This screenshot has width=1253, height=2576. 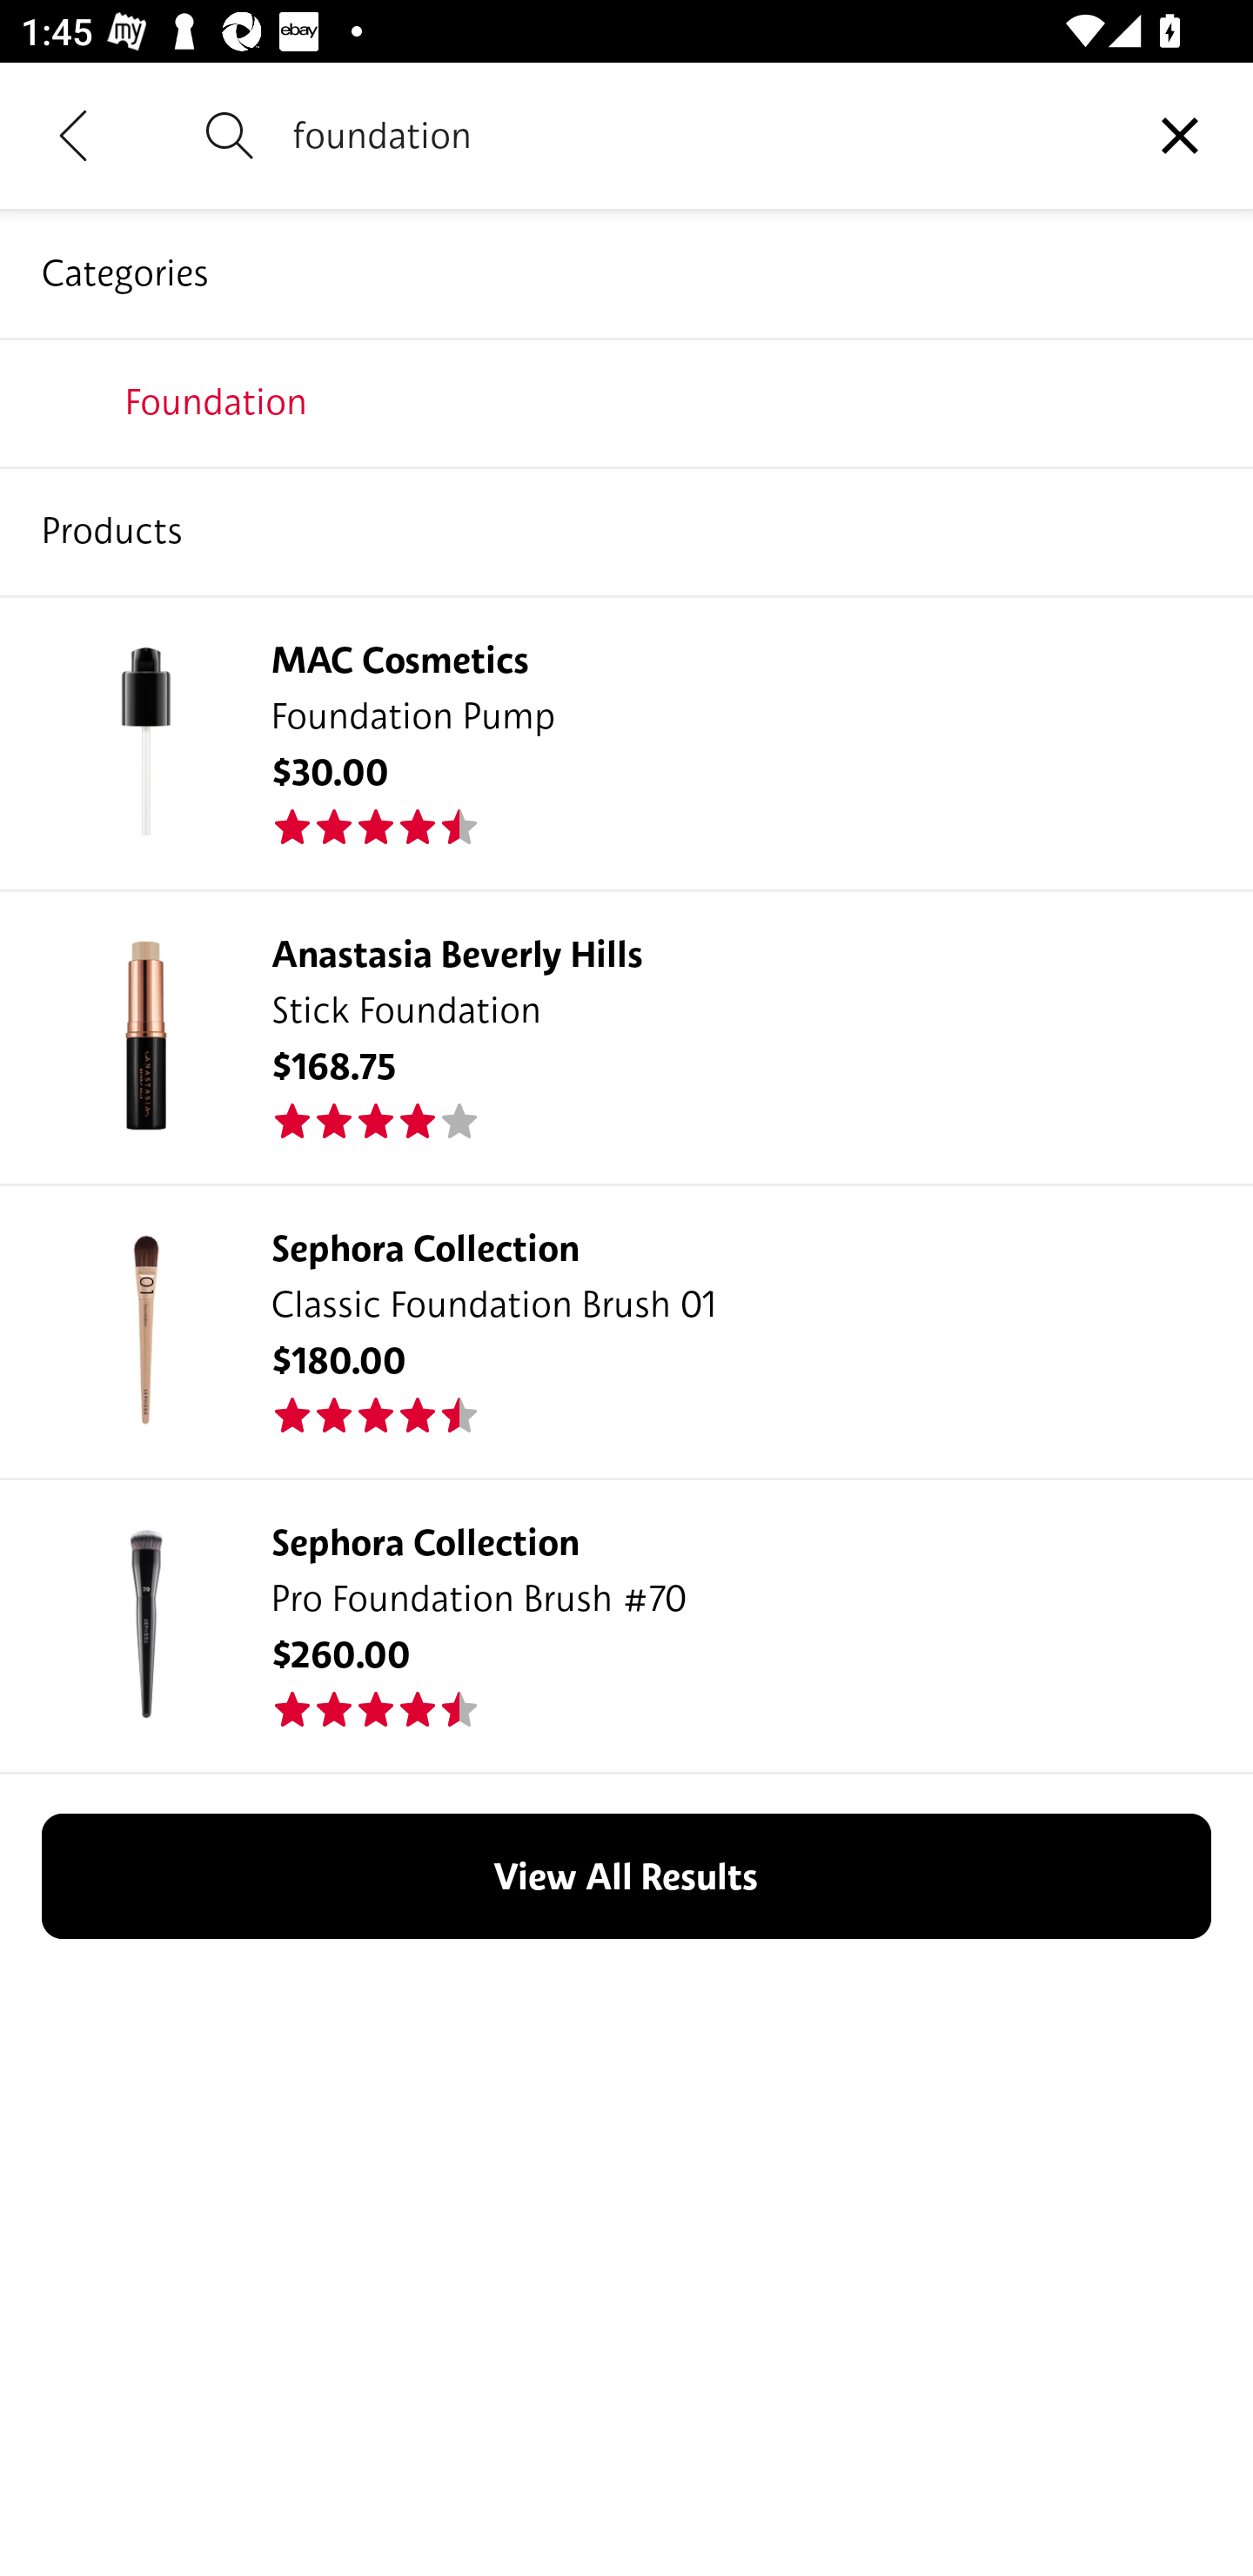 What do you see at coordinates (626, 659) in the screenshot?
I see `the ordinary` at bounding box center [626, 659].